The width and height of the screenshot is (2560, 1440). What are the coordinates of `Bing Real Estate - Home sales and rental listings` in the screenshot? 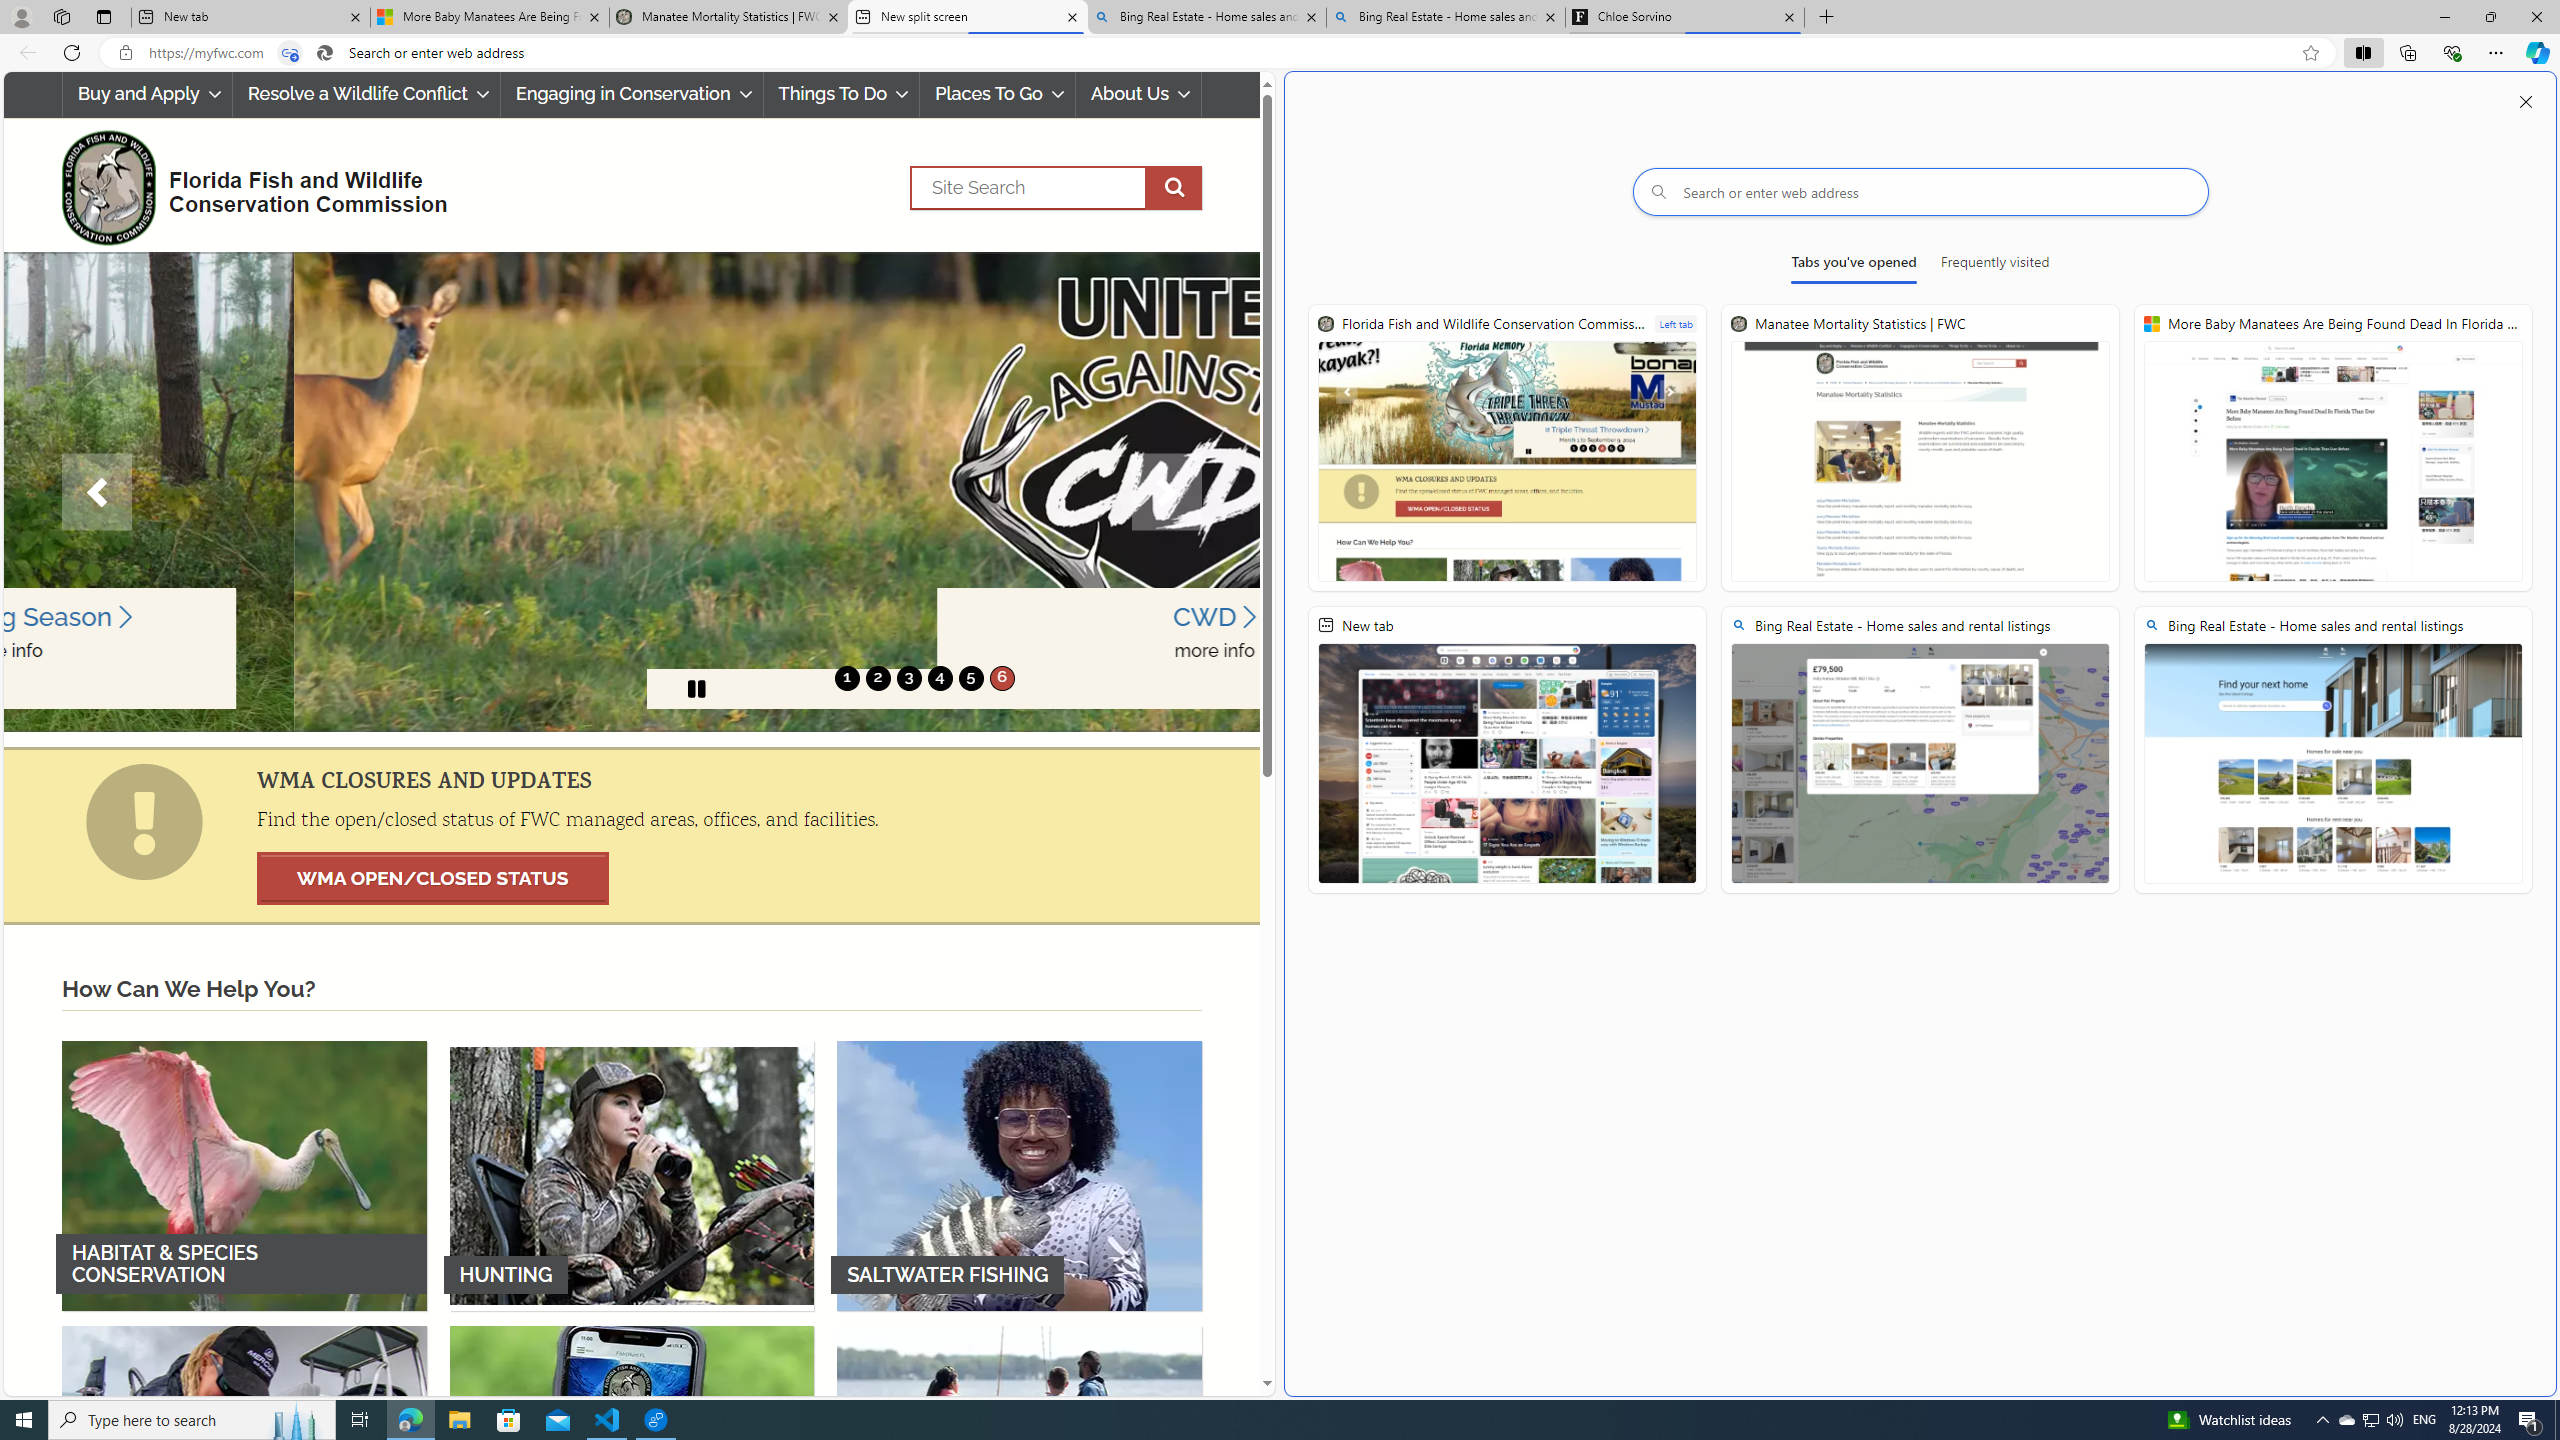 It's located at (2333, 749).